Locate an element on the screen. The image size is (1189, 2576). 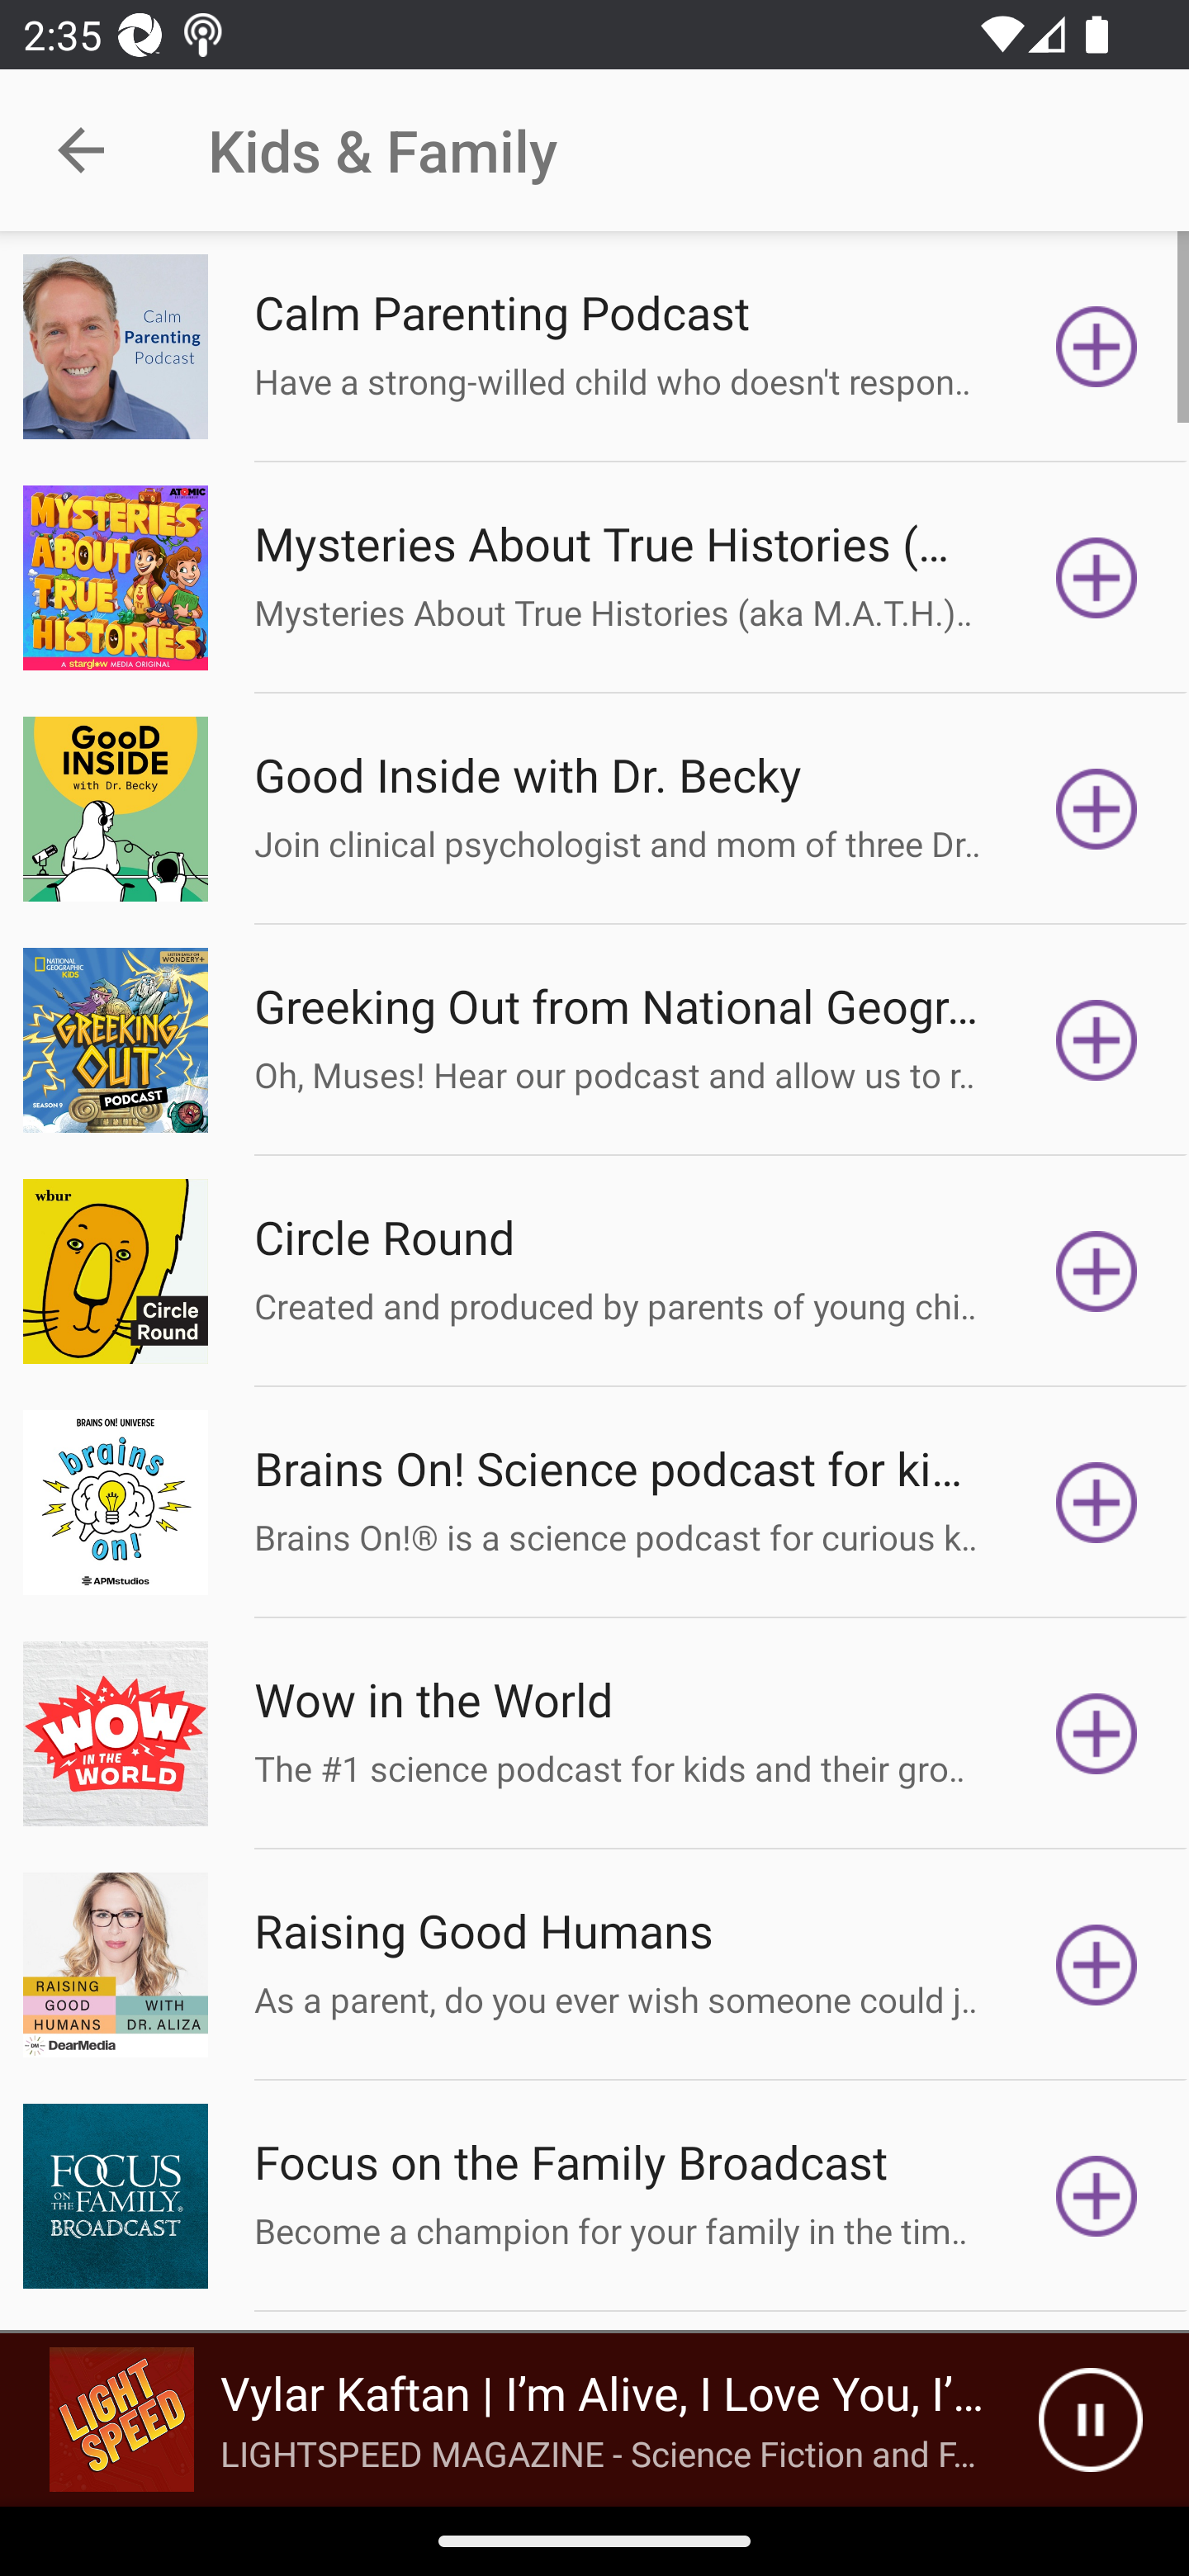
Subscribe is located at coordinates (1097, 347).